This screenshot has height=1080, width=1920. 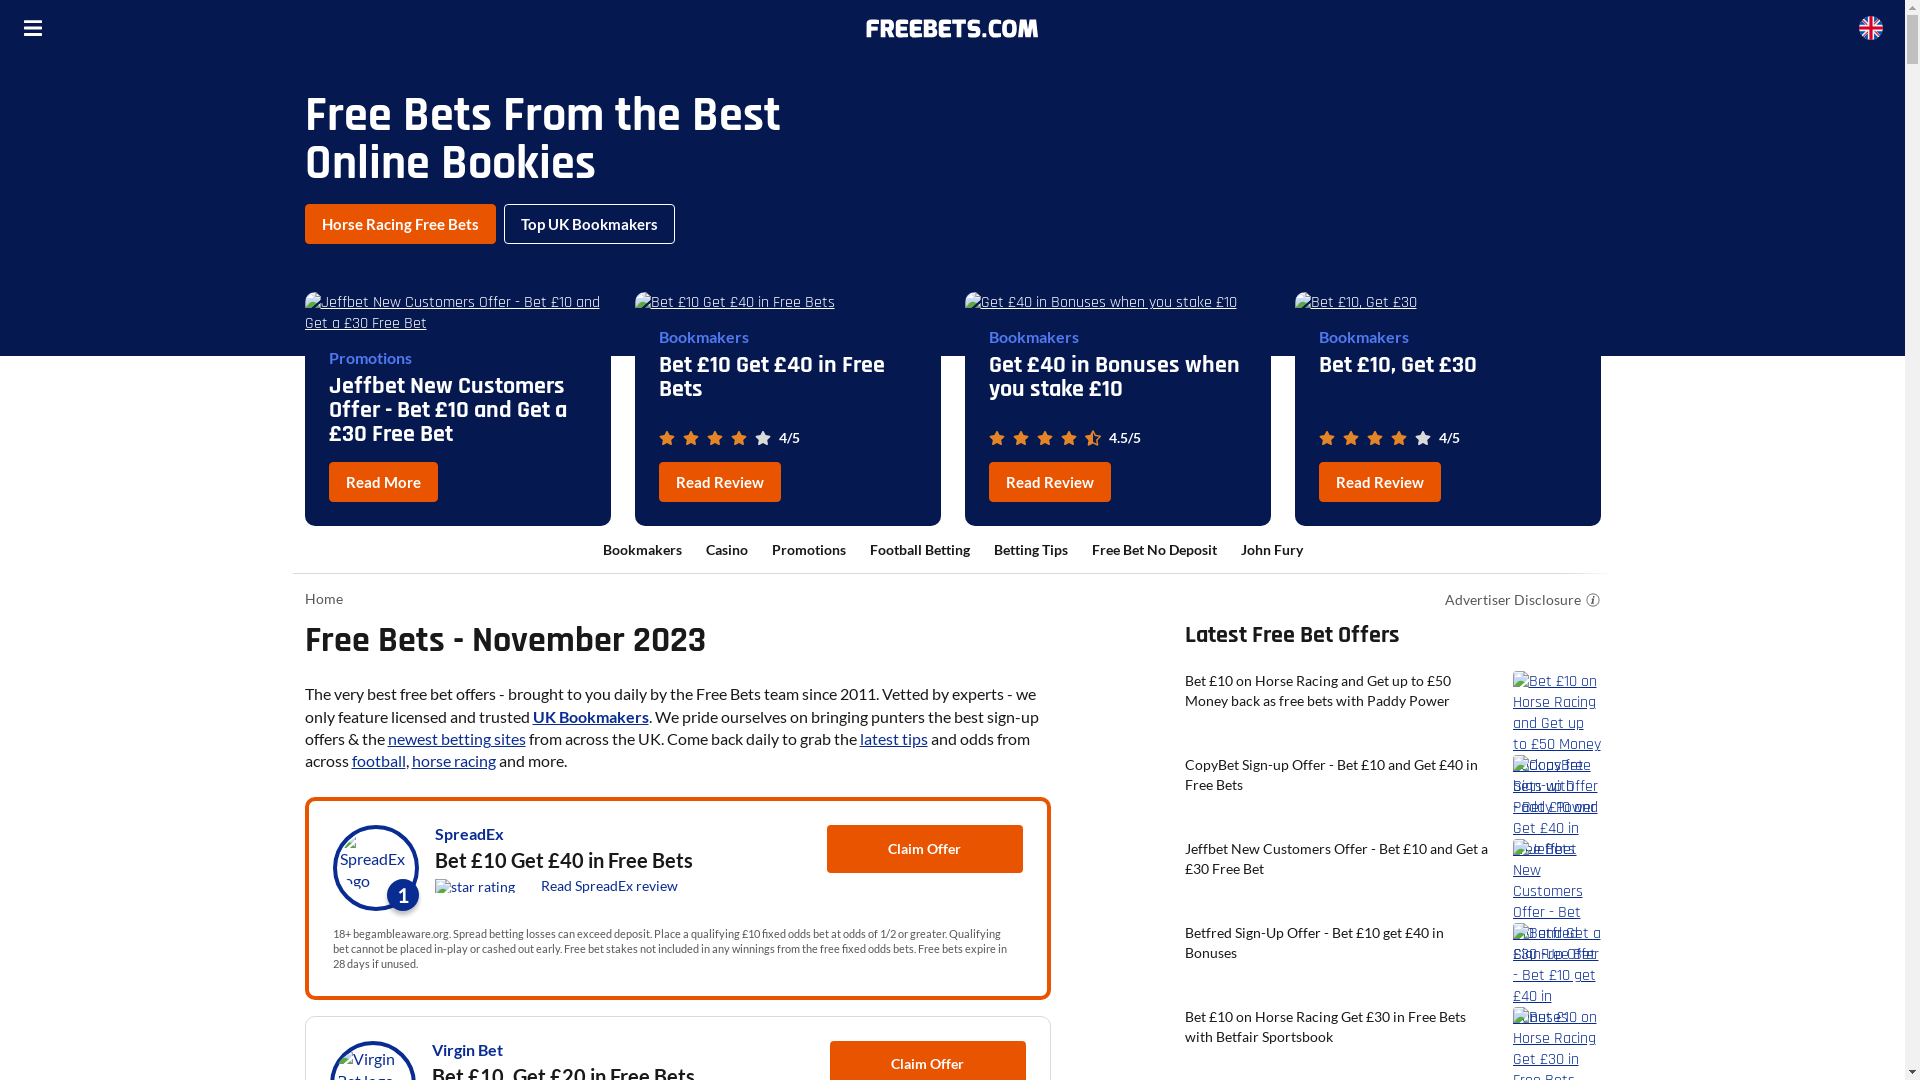 I want to click on Horse Racing Free Bets, so click(x=400, y=224).